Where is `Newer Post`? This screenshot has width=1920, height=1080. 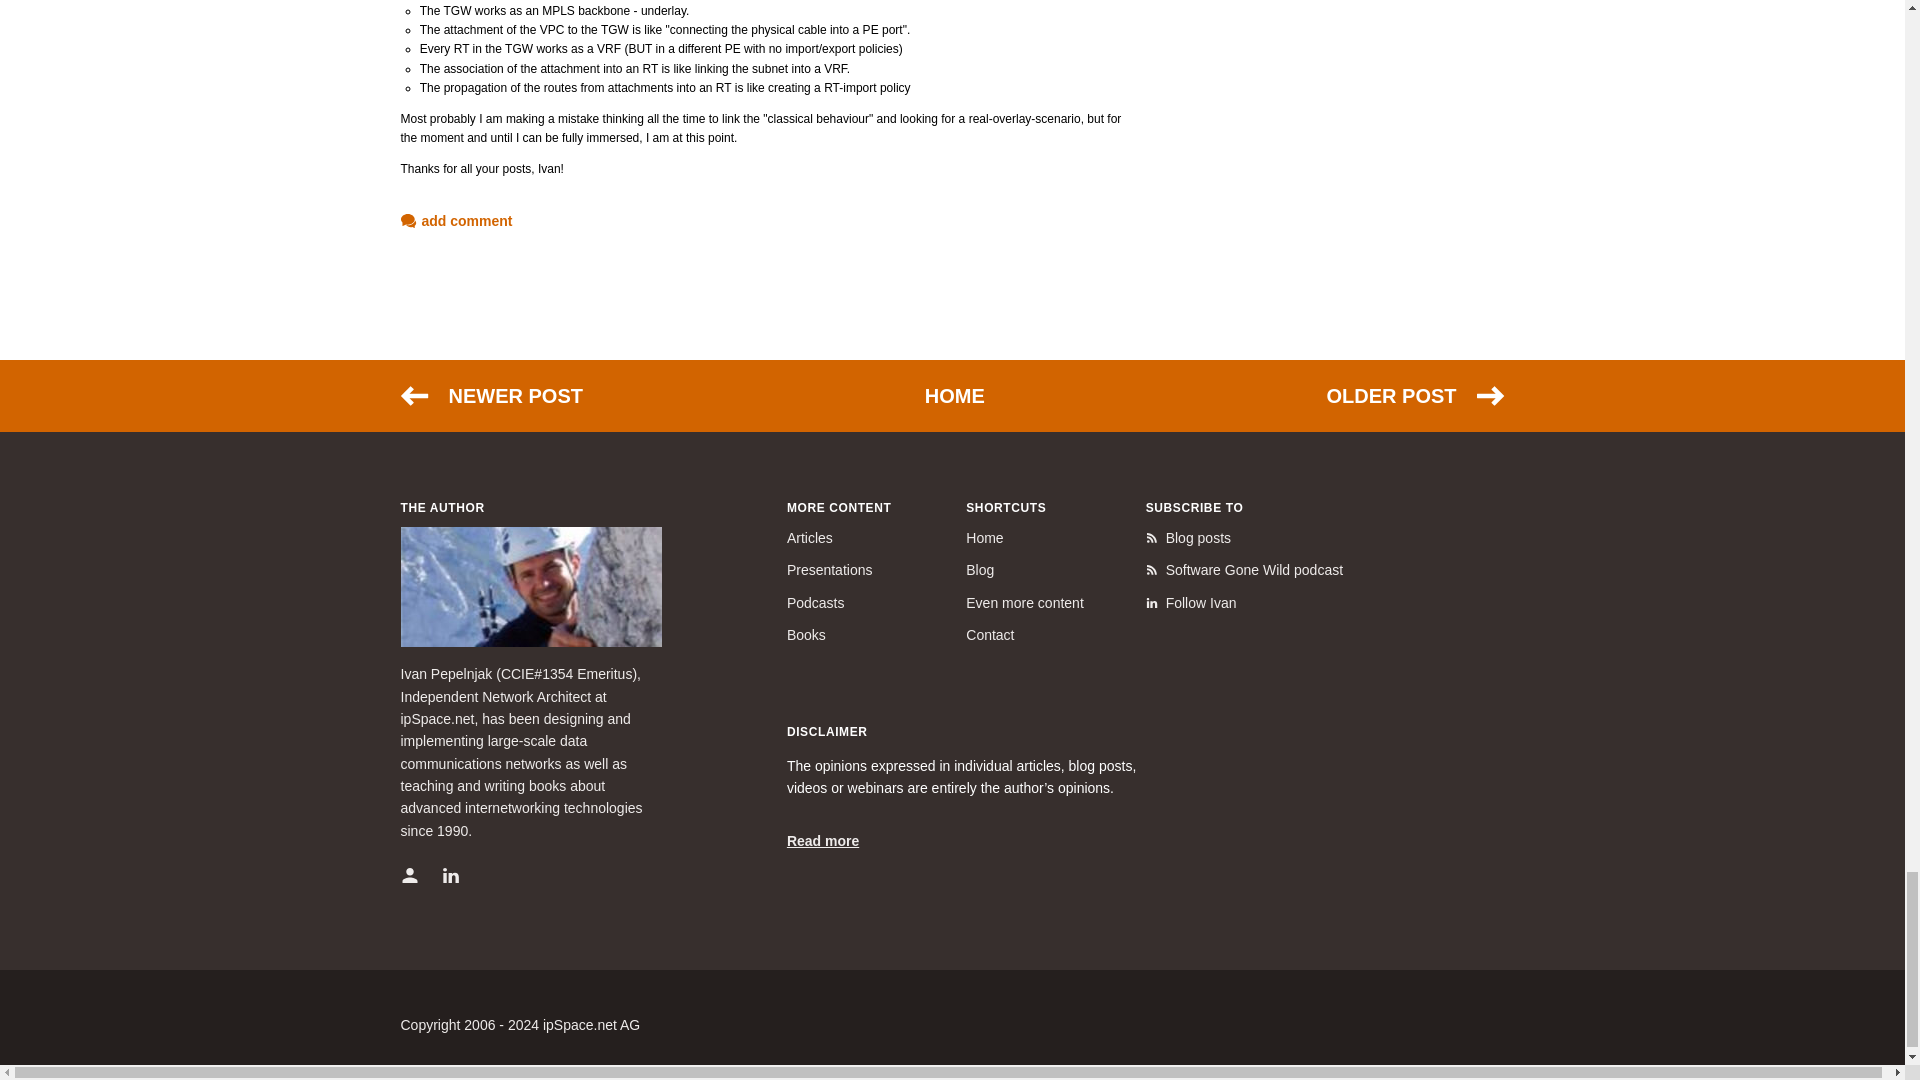
Newer Post is located at coordinates (490, 396).